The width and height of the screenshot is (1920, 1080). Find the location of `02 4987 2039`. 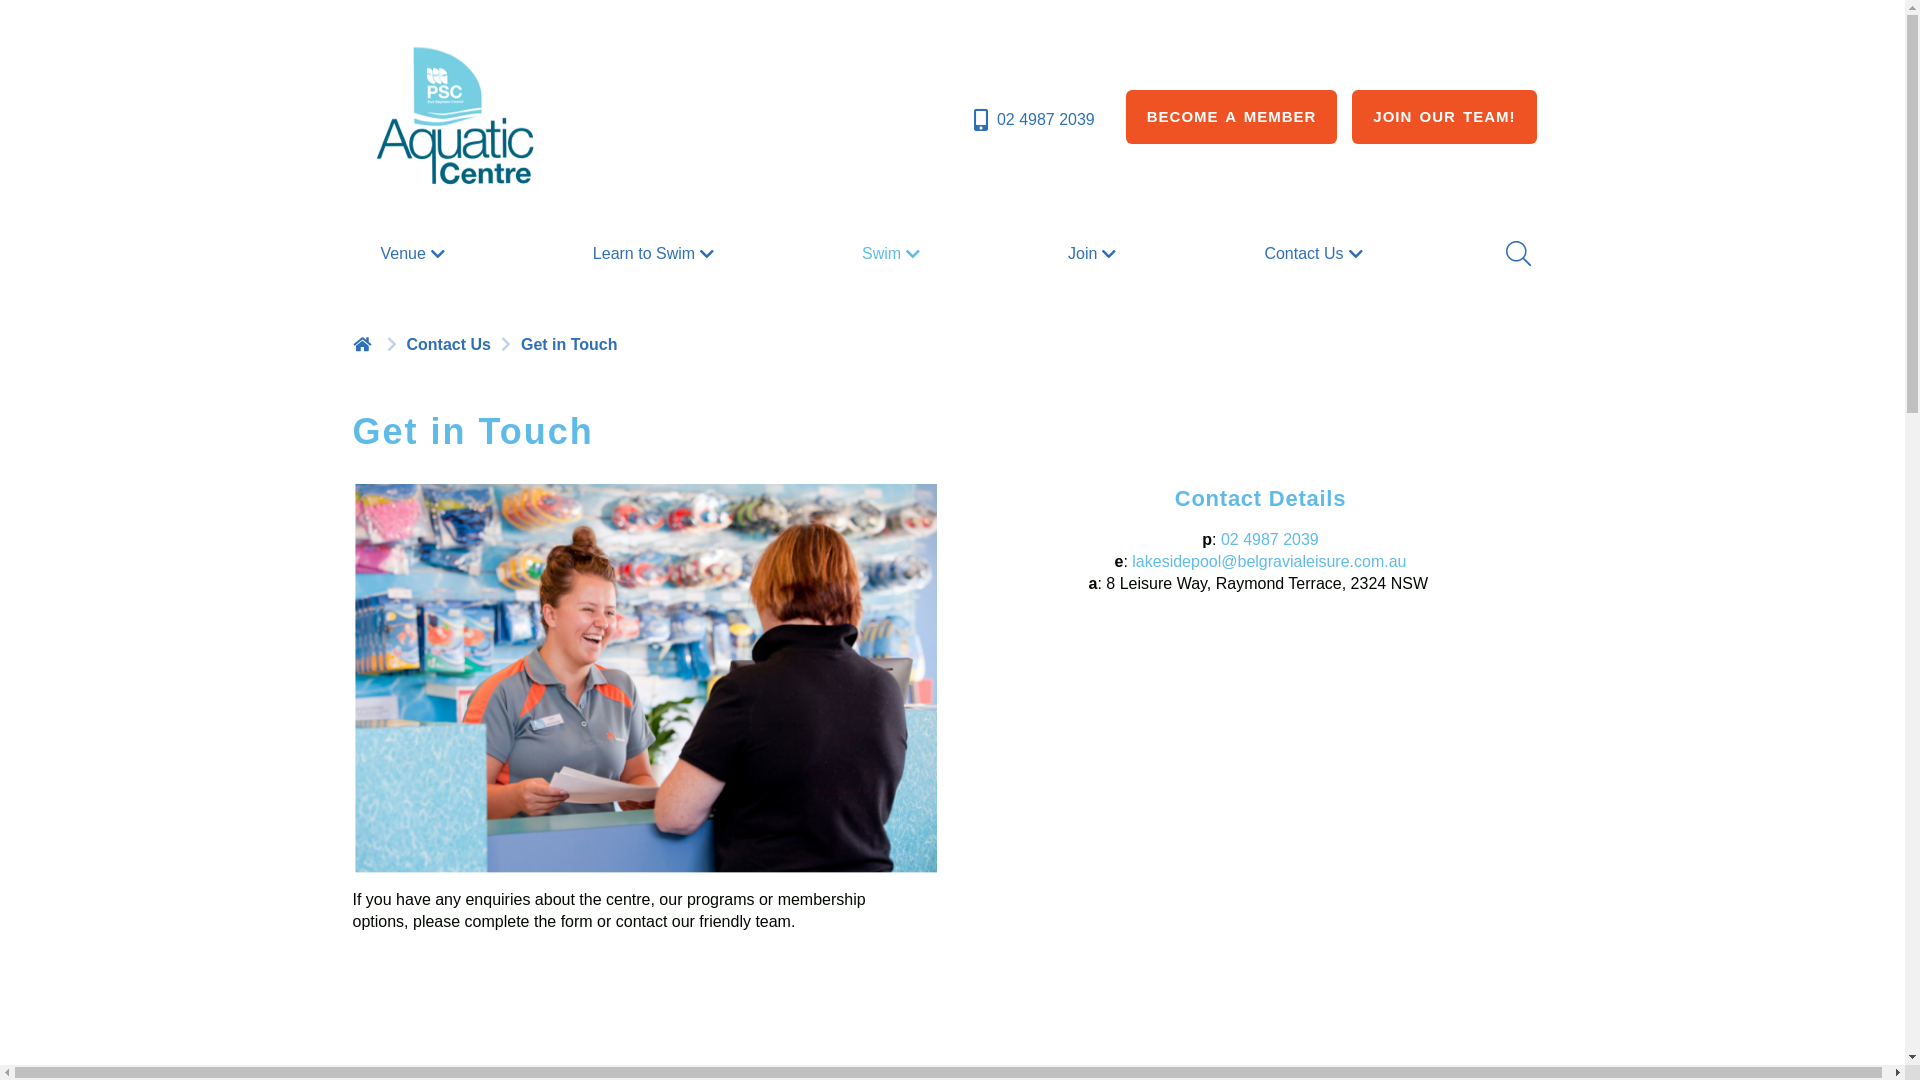

02 4987 2039 is located at coordinates (1032, 120).